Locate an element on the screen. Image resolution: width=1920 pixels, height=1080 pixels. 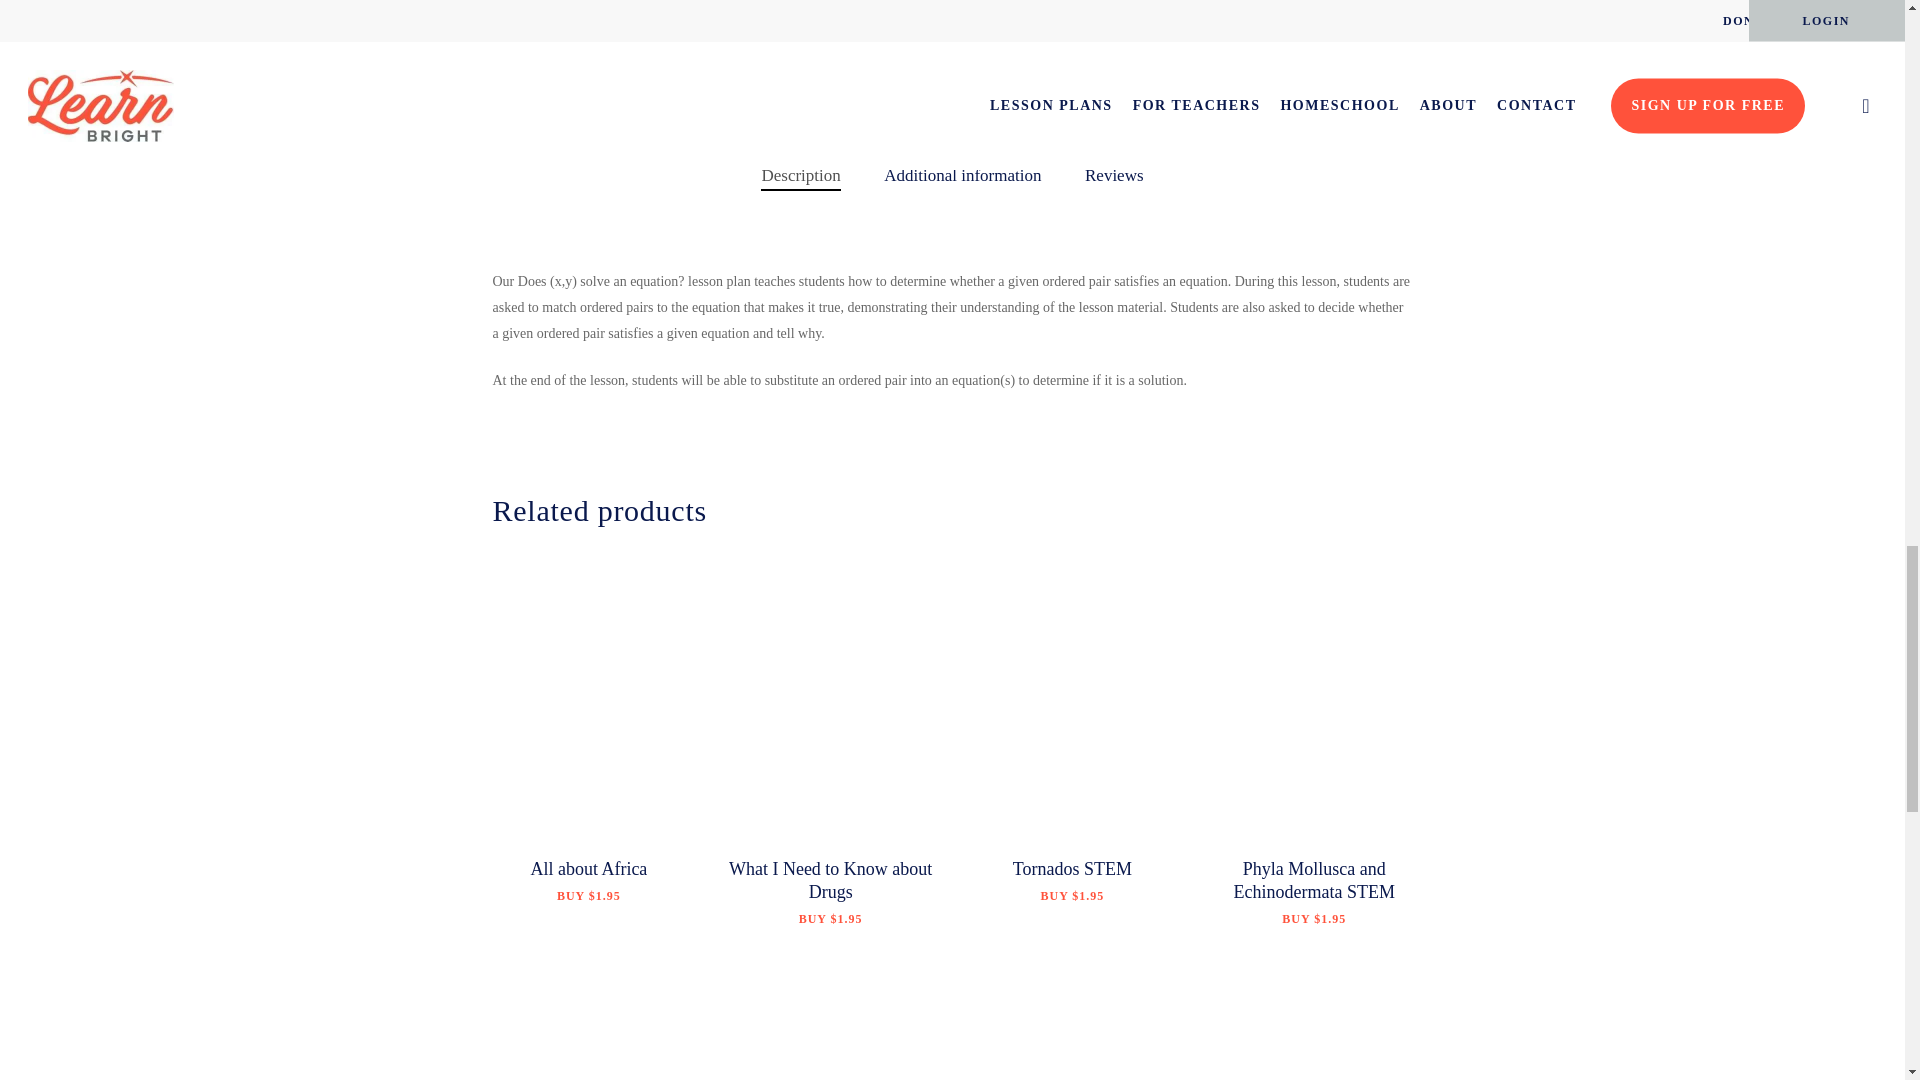
Additional information is located at coordinates (962, 176).